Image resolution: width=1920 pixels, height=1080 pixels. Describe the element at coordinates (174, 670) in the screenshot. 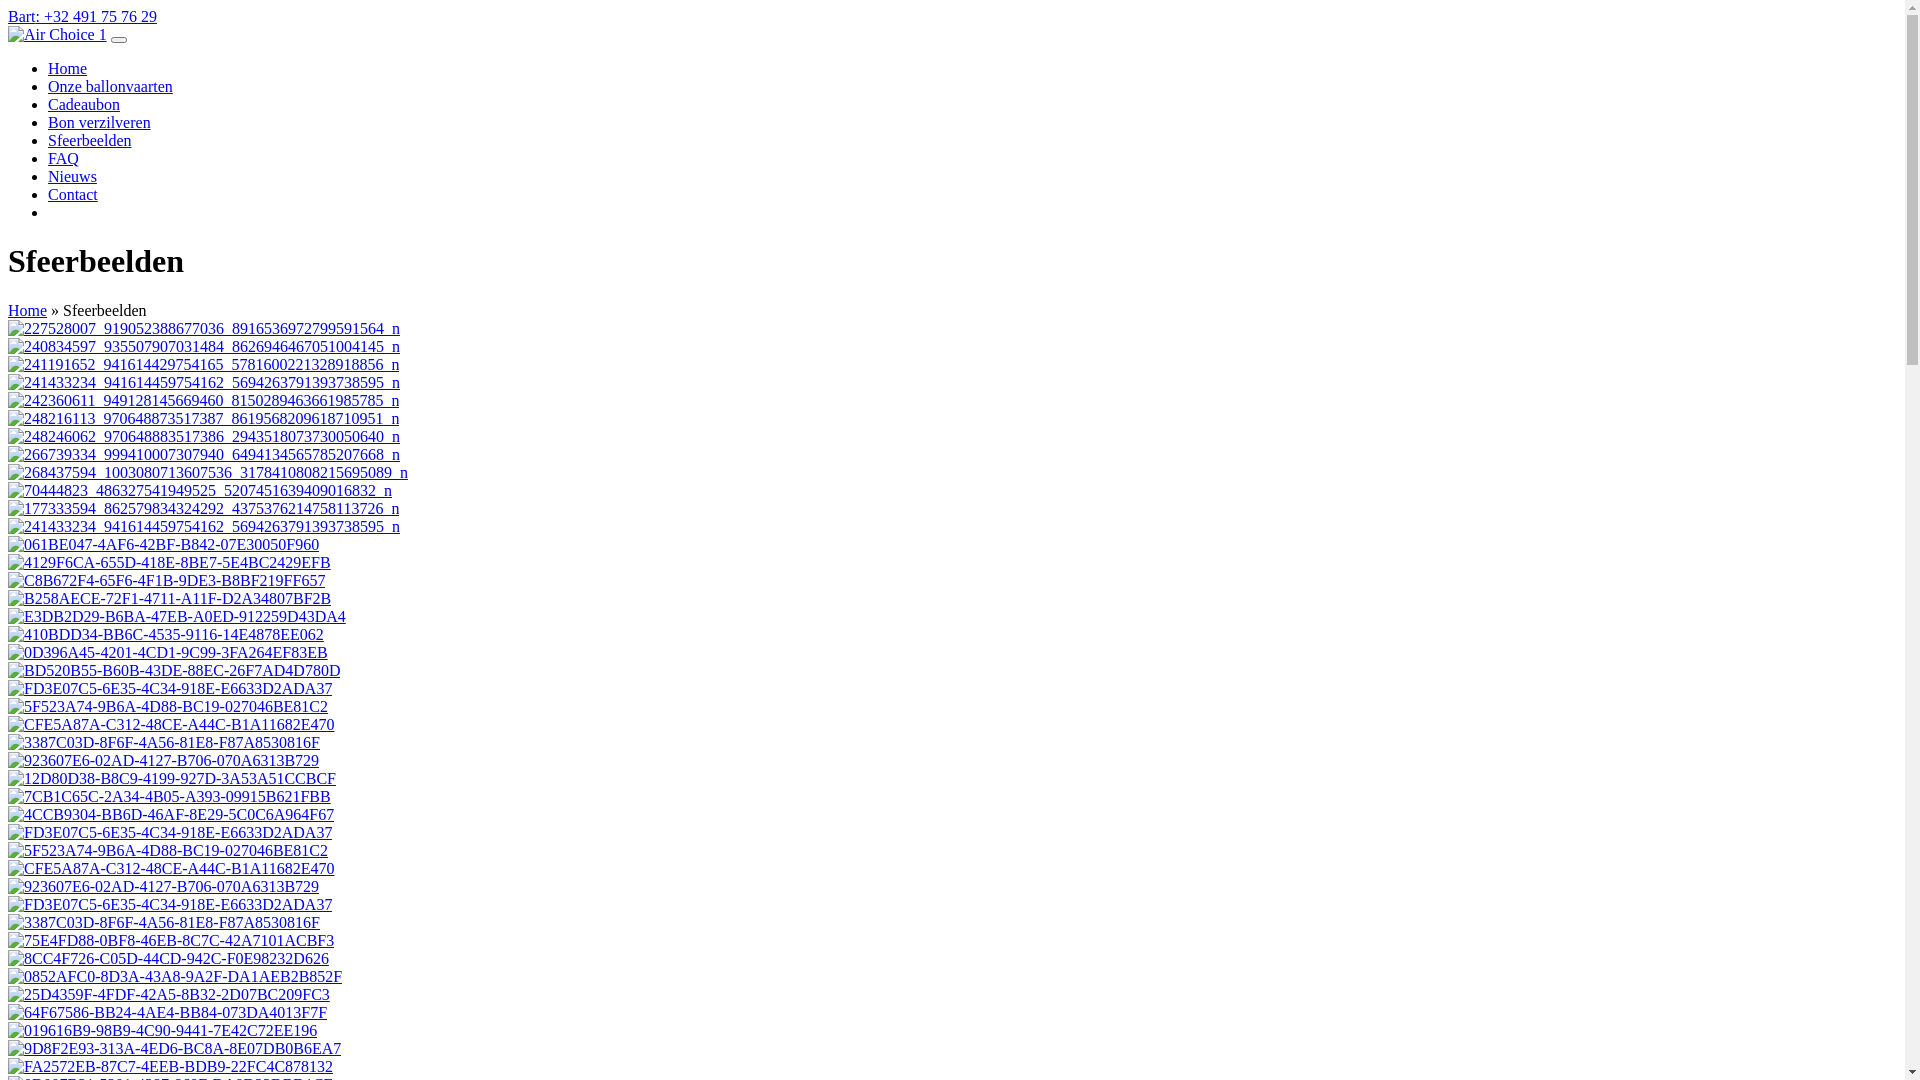

I see `BD520B55-B60B-43DE-88EC-26F7AD4D780D` at that location.